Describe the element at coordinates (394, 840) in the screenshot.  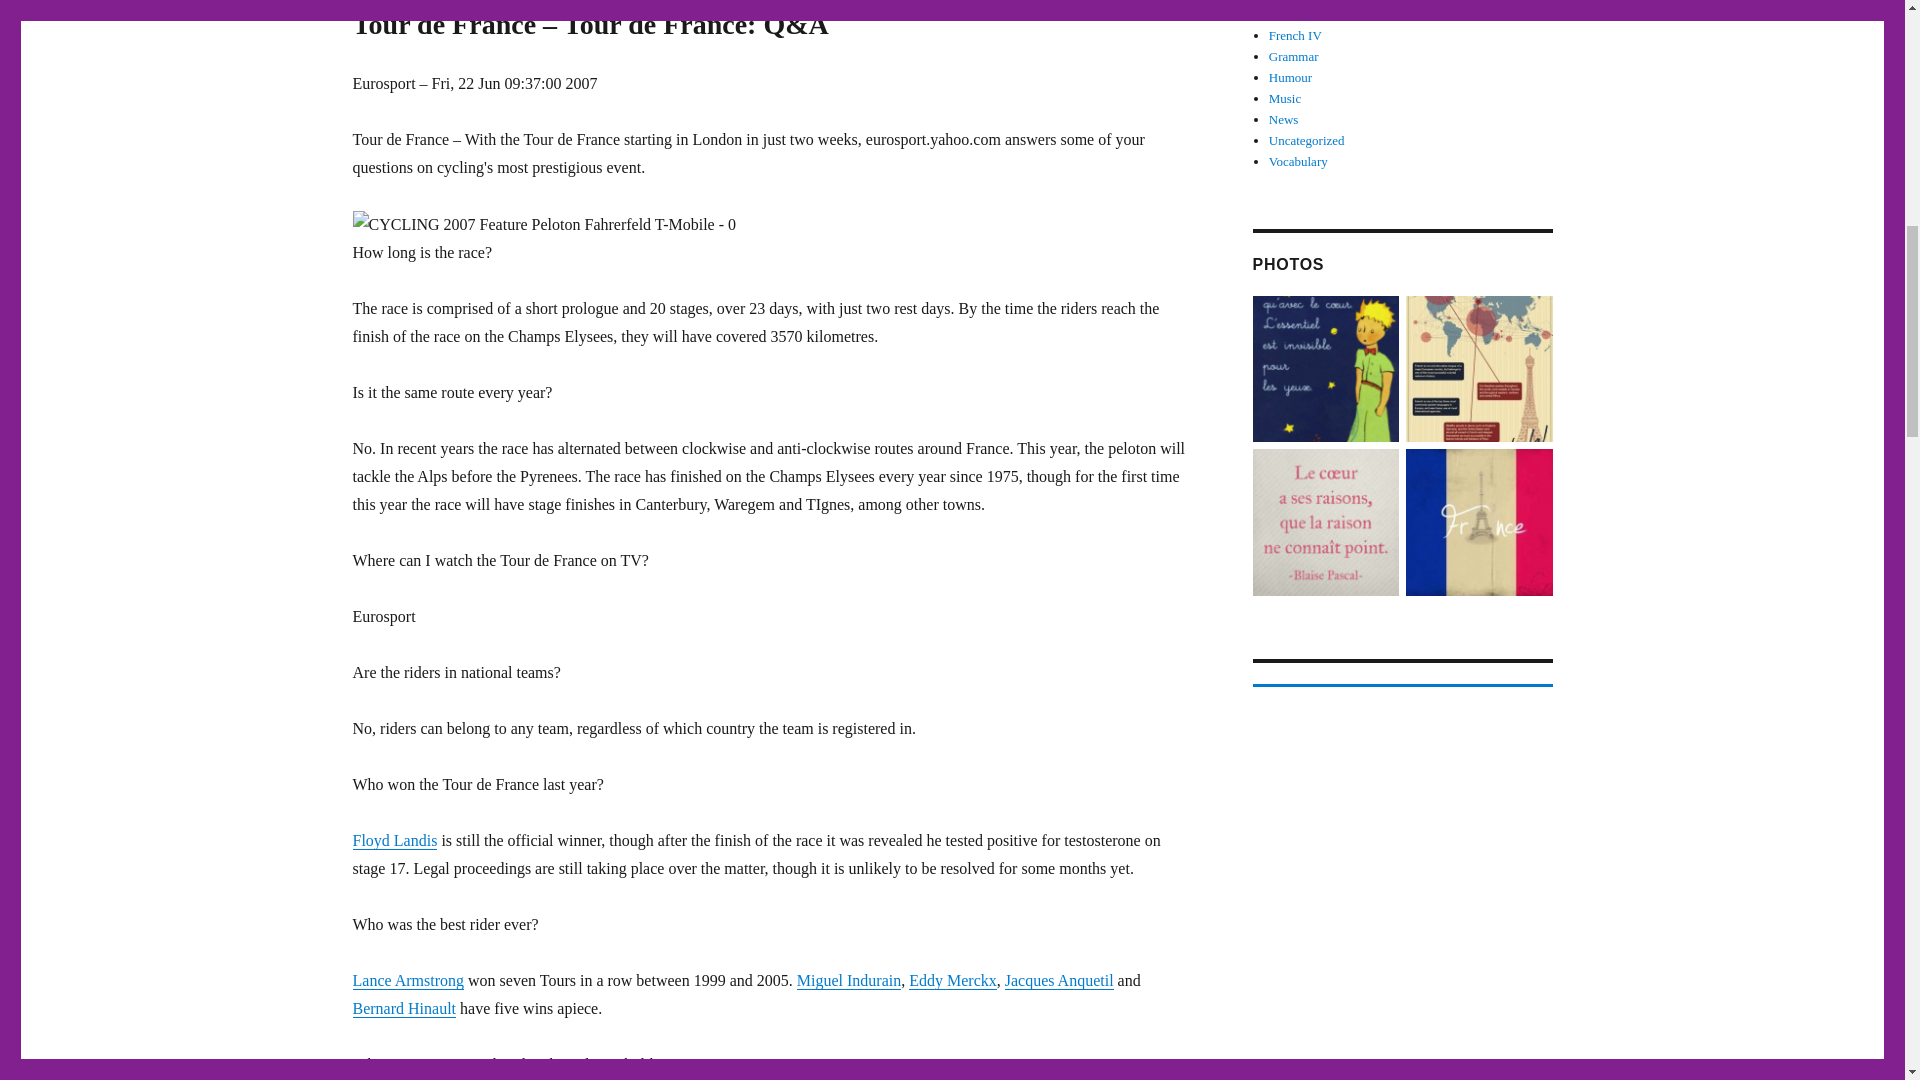
I see `Floyd Landis` at that location.